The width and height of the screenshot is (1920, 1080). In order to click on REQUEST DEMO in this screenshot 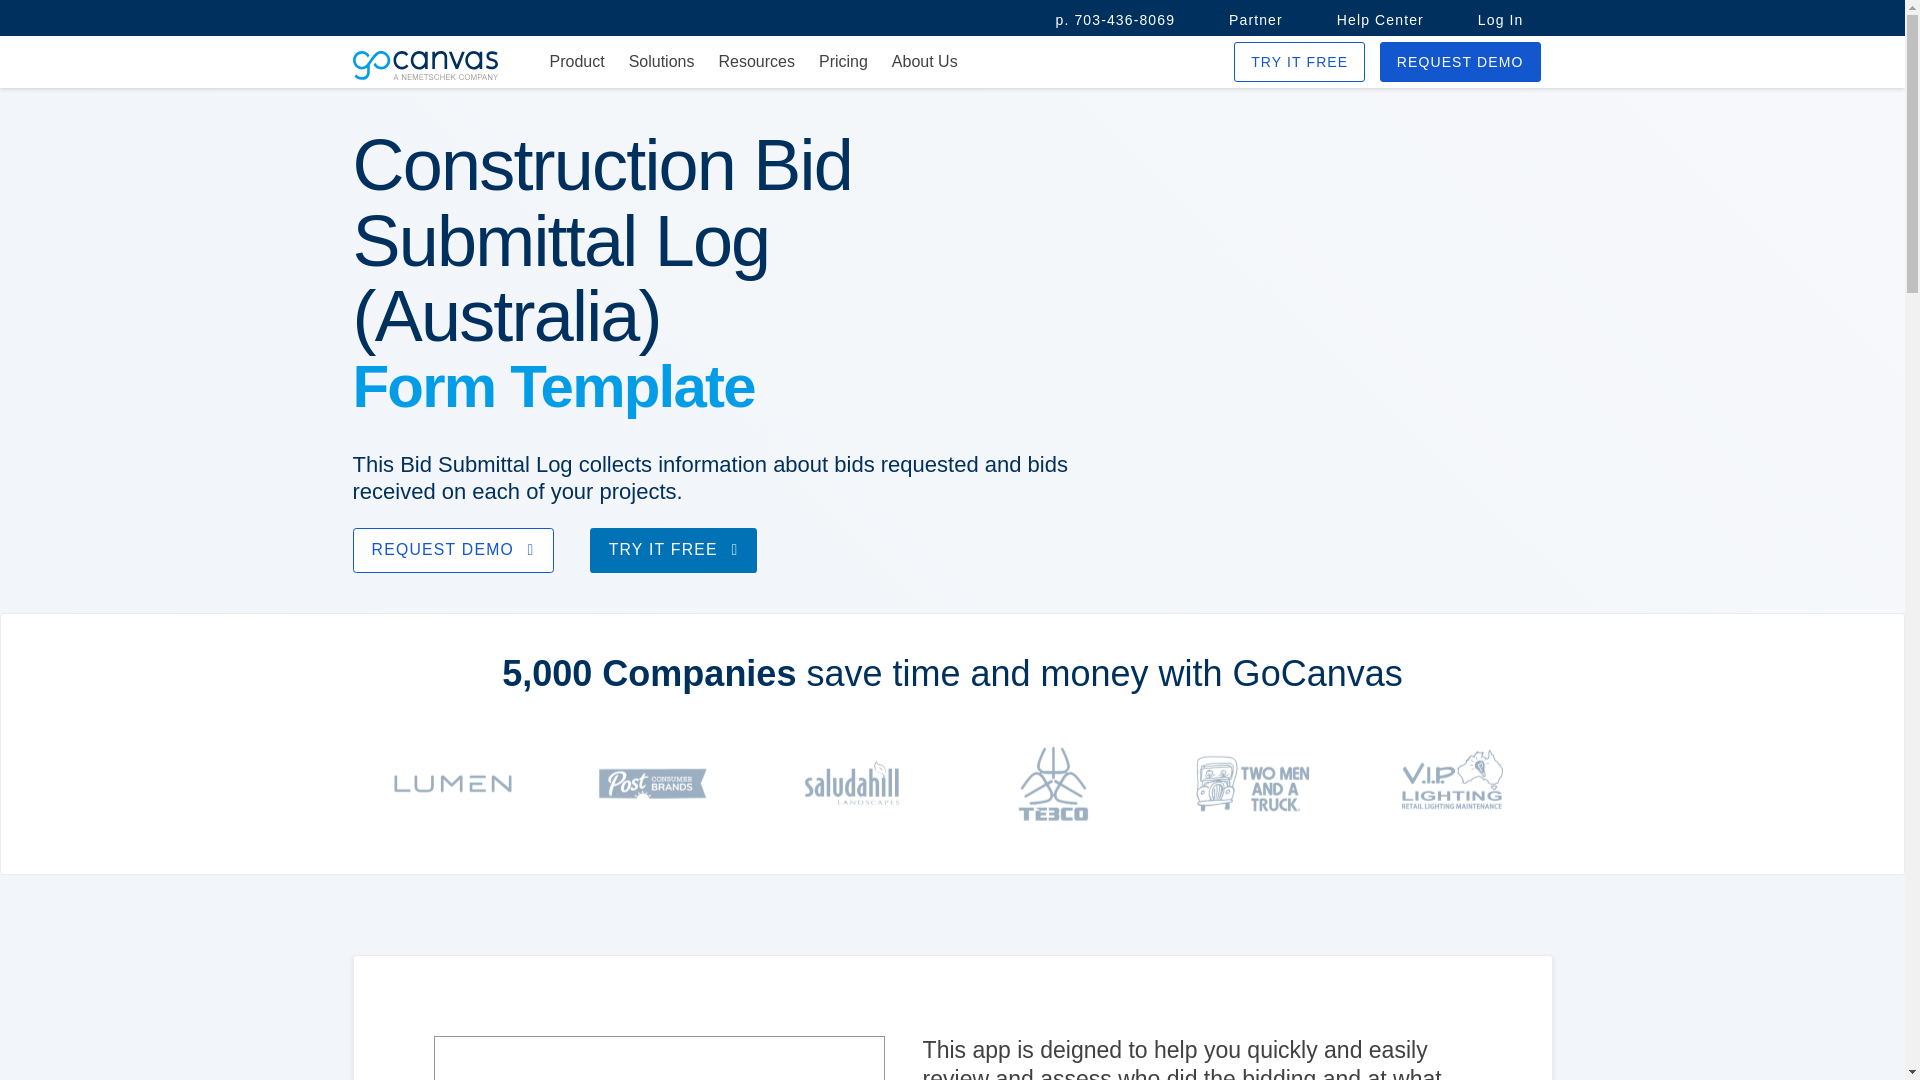, I will do `click(1460, 62)`.